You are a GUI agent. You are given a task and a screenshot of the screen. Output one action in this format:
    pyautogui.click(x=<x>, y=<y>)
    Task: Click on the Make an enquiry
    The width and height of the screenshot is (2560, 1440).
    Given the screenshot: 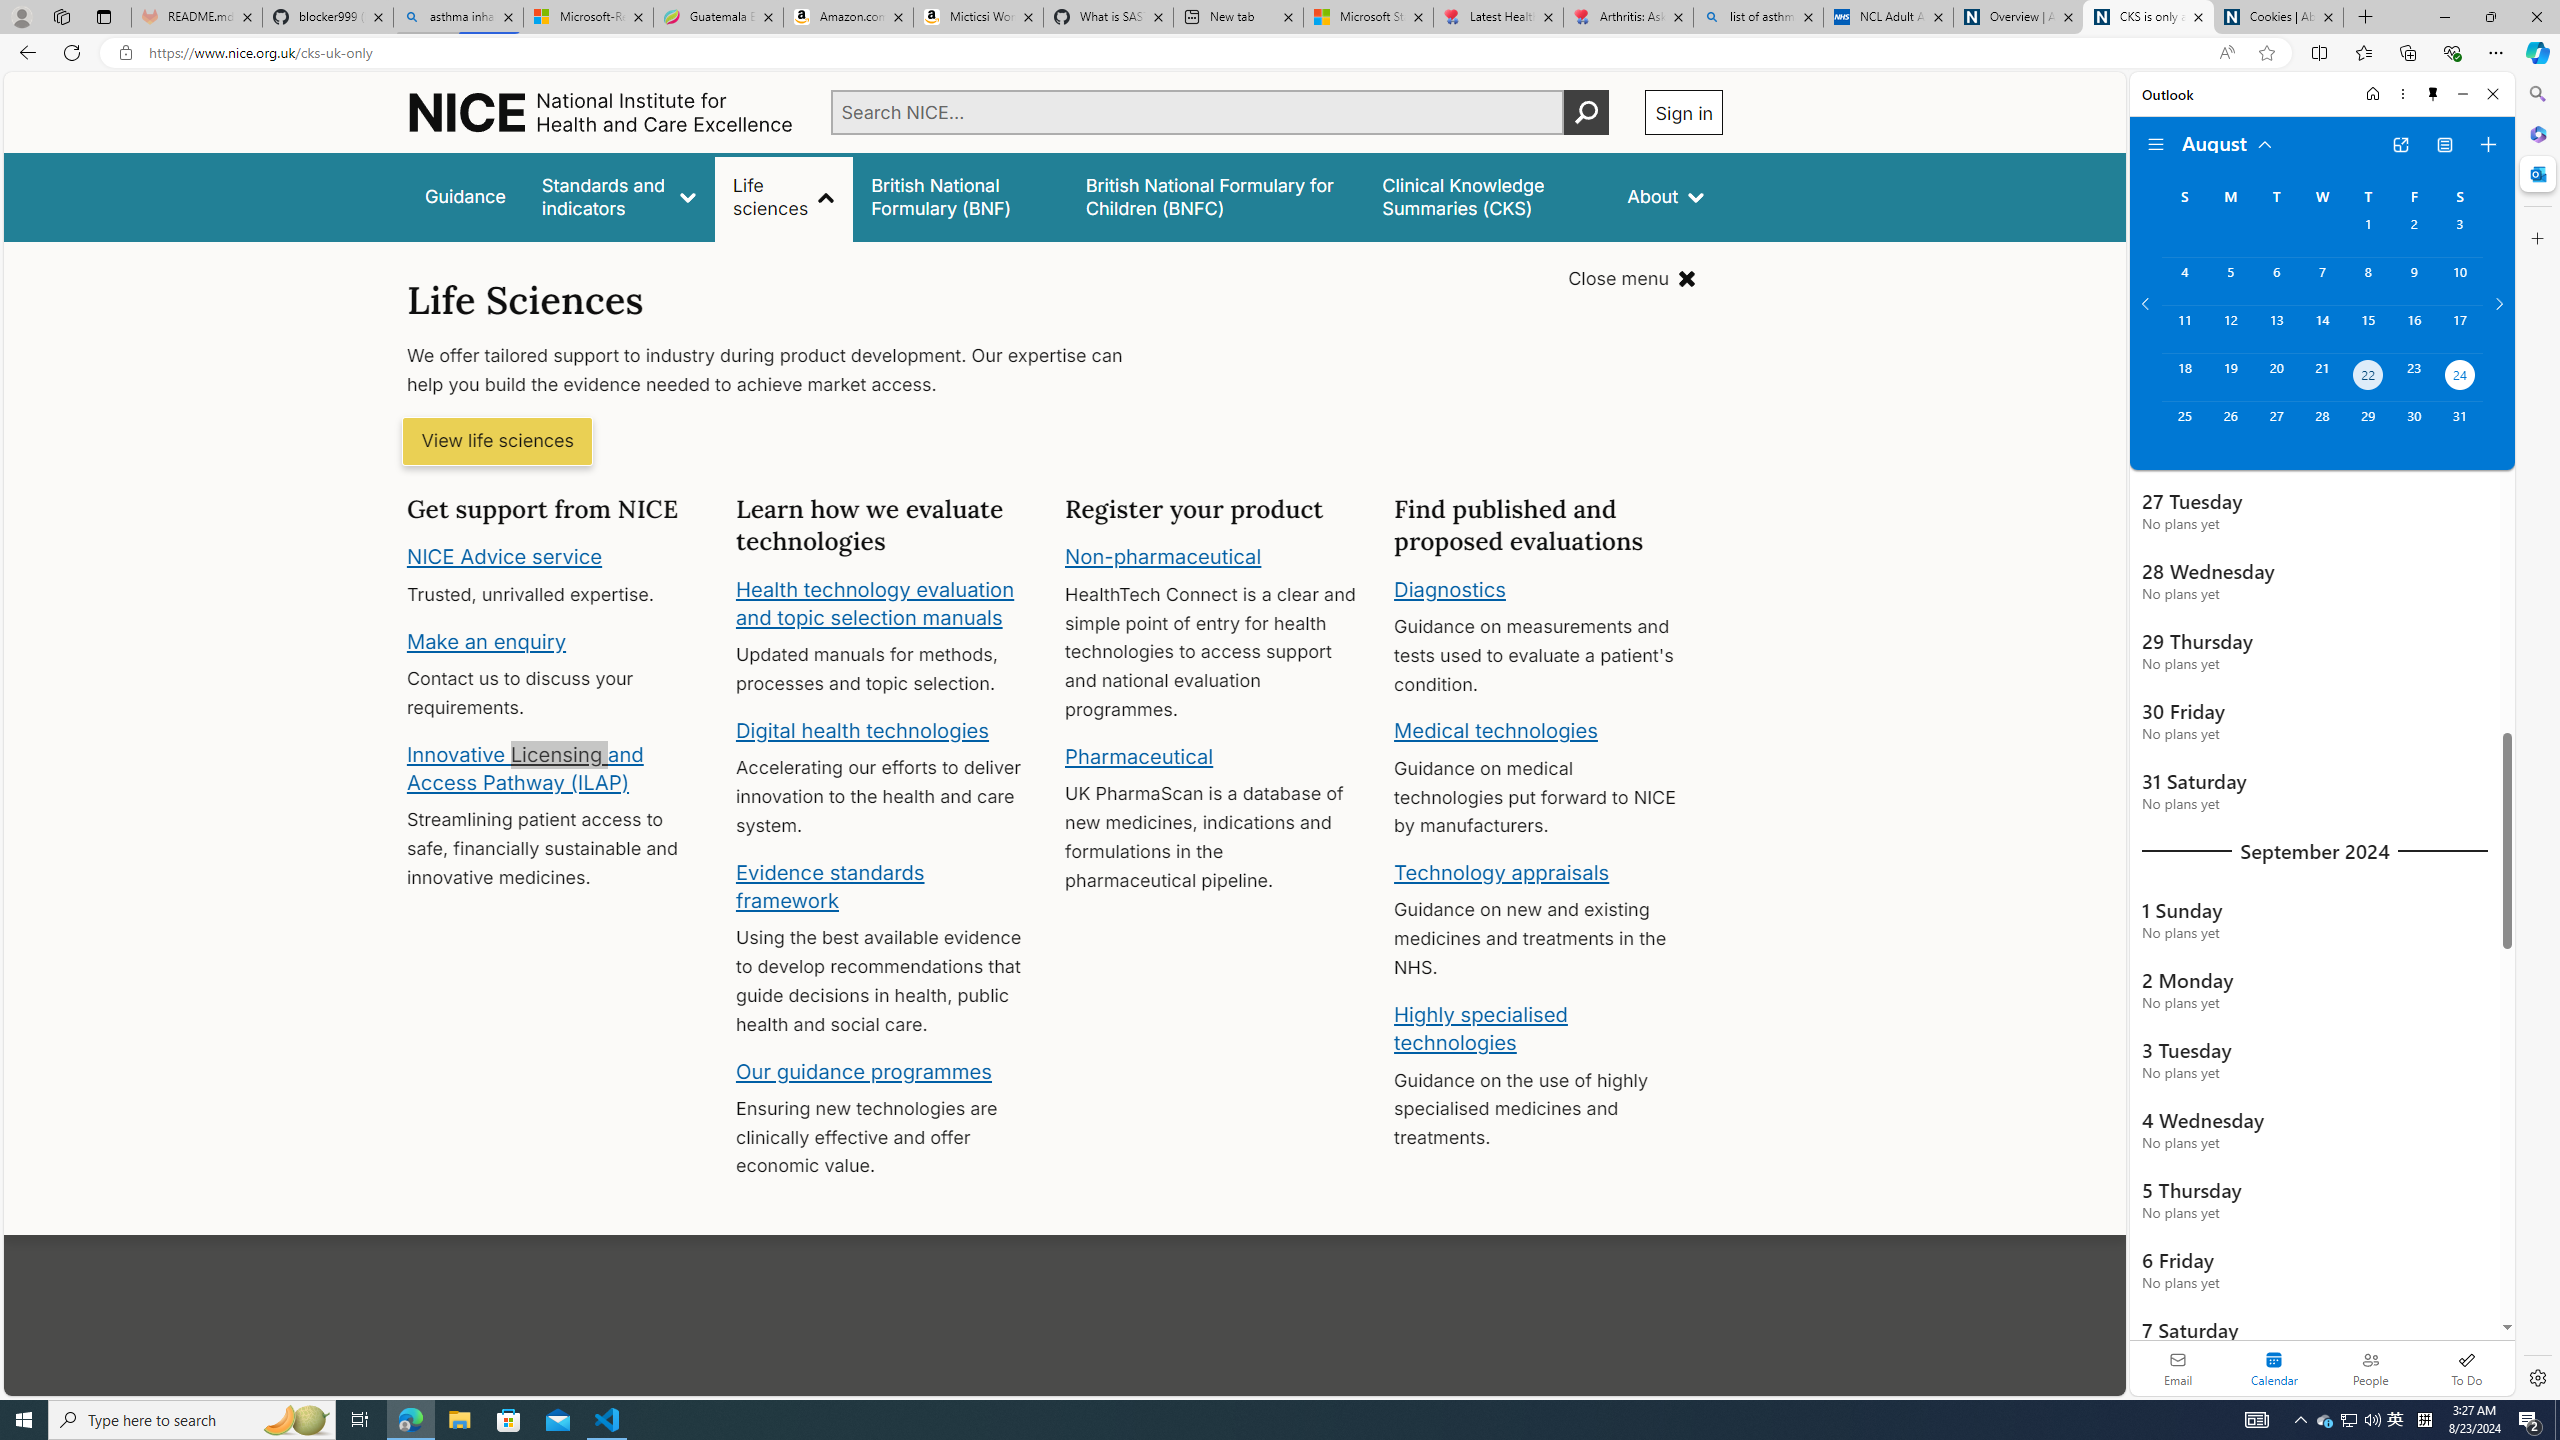 What is the action you would take?
    pyautogui.click(x=486, y=640)
    